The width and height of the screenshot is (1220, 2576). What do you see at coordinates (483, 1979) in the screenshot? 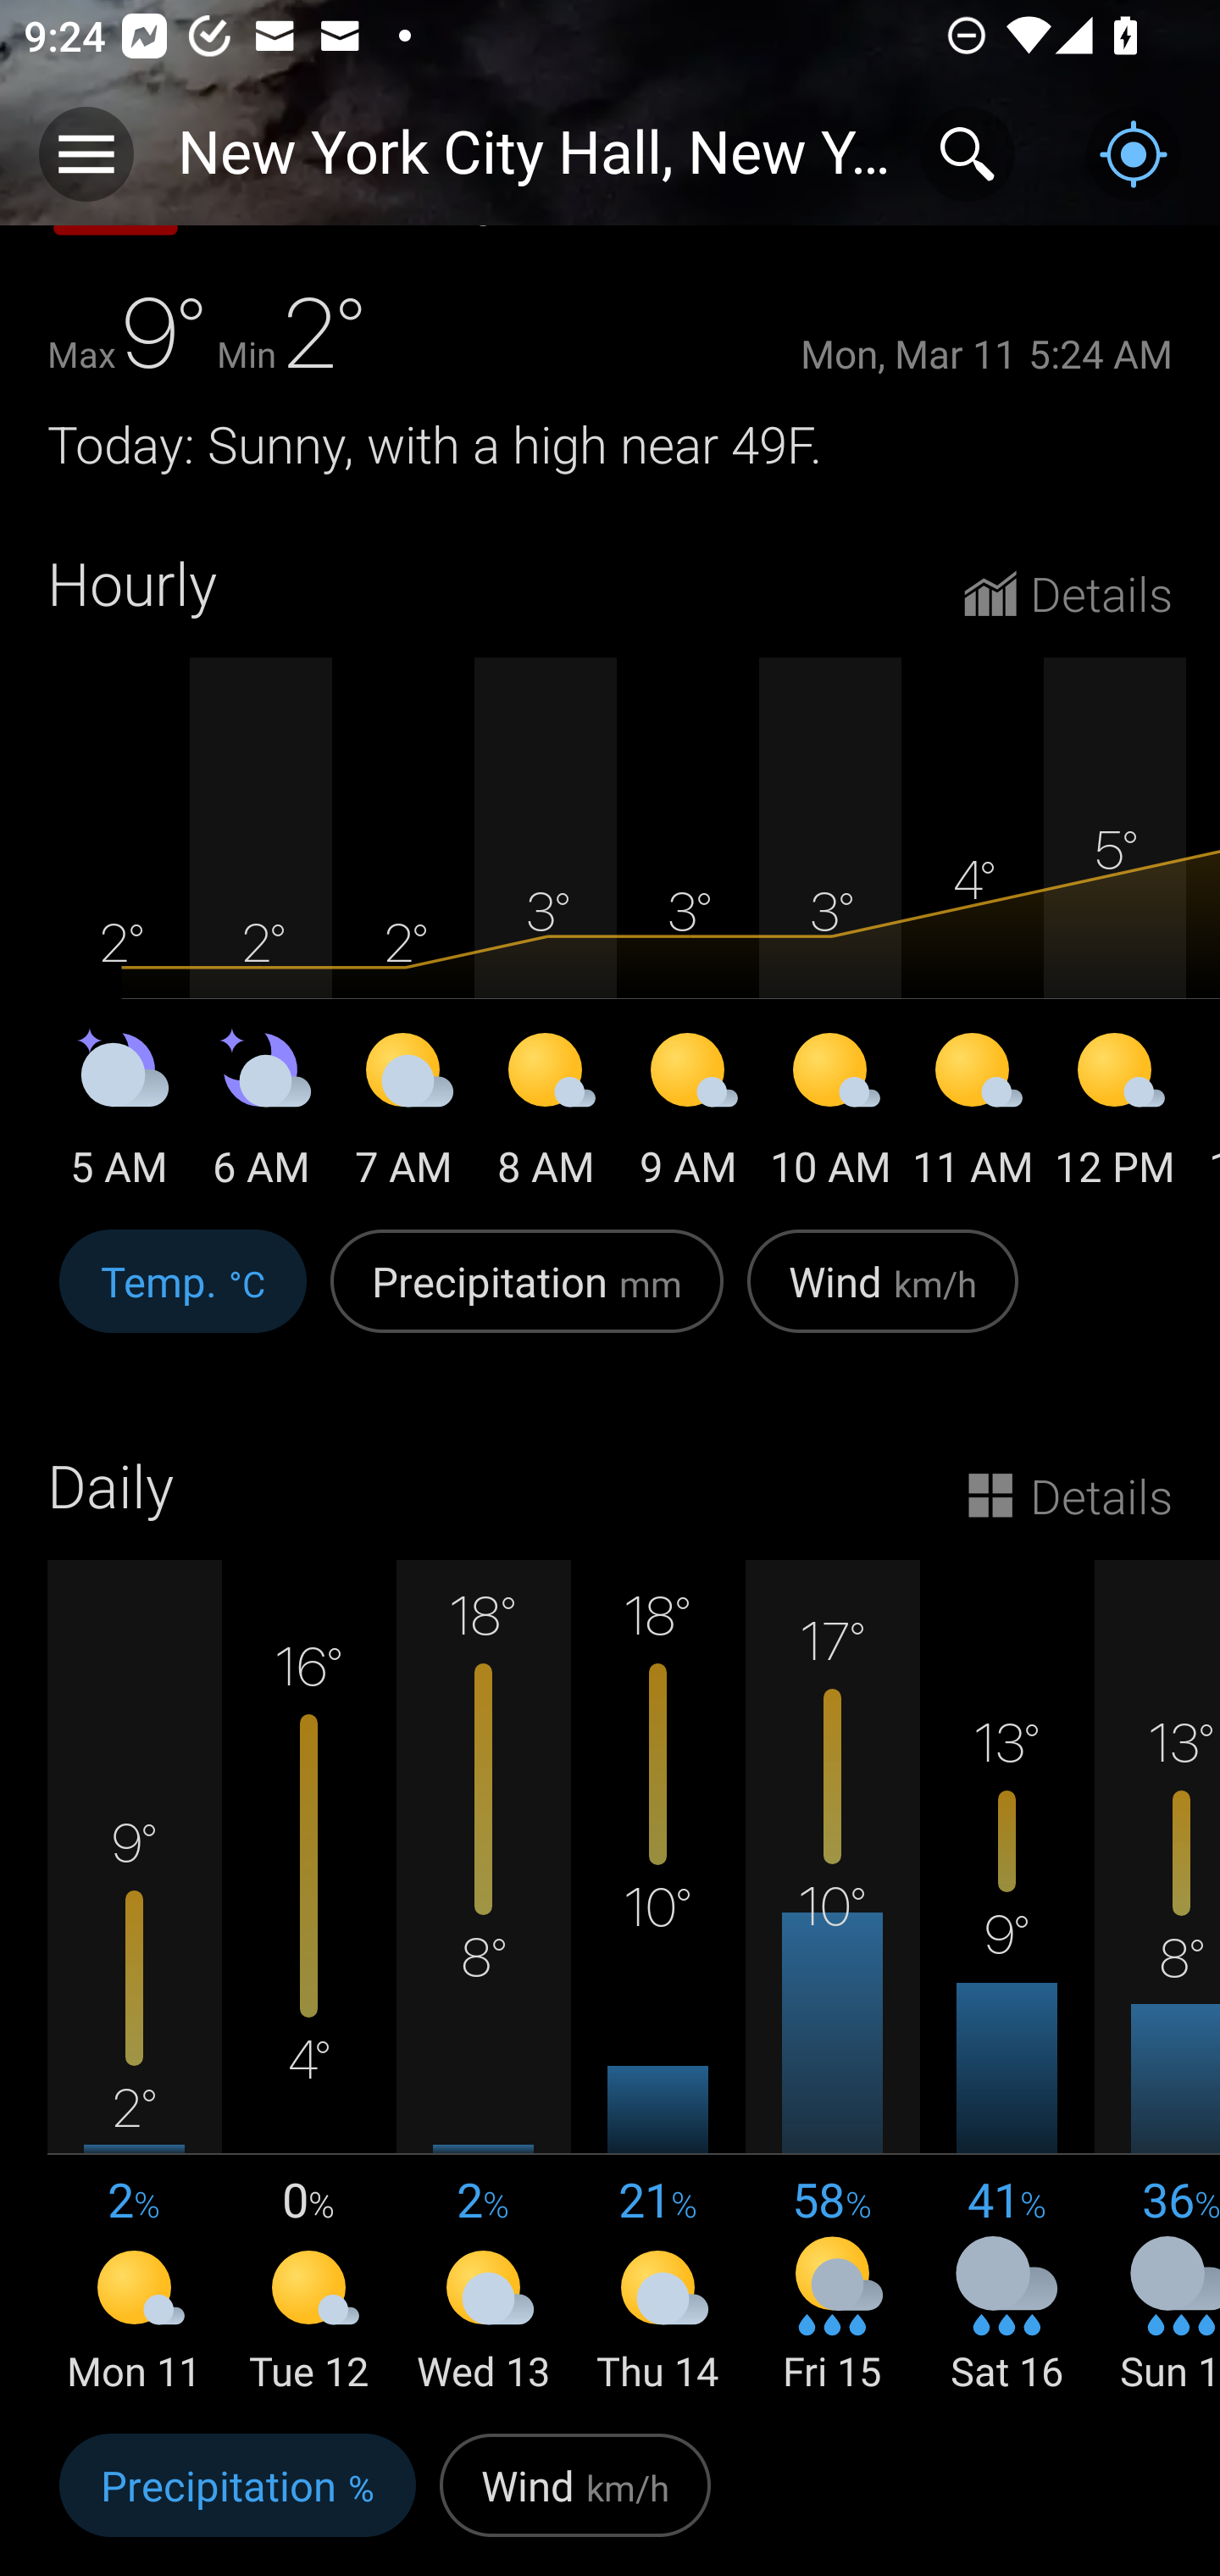
I see `18° 8° 2 % Wed 13` at bounding box center [483, 1979].